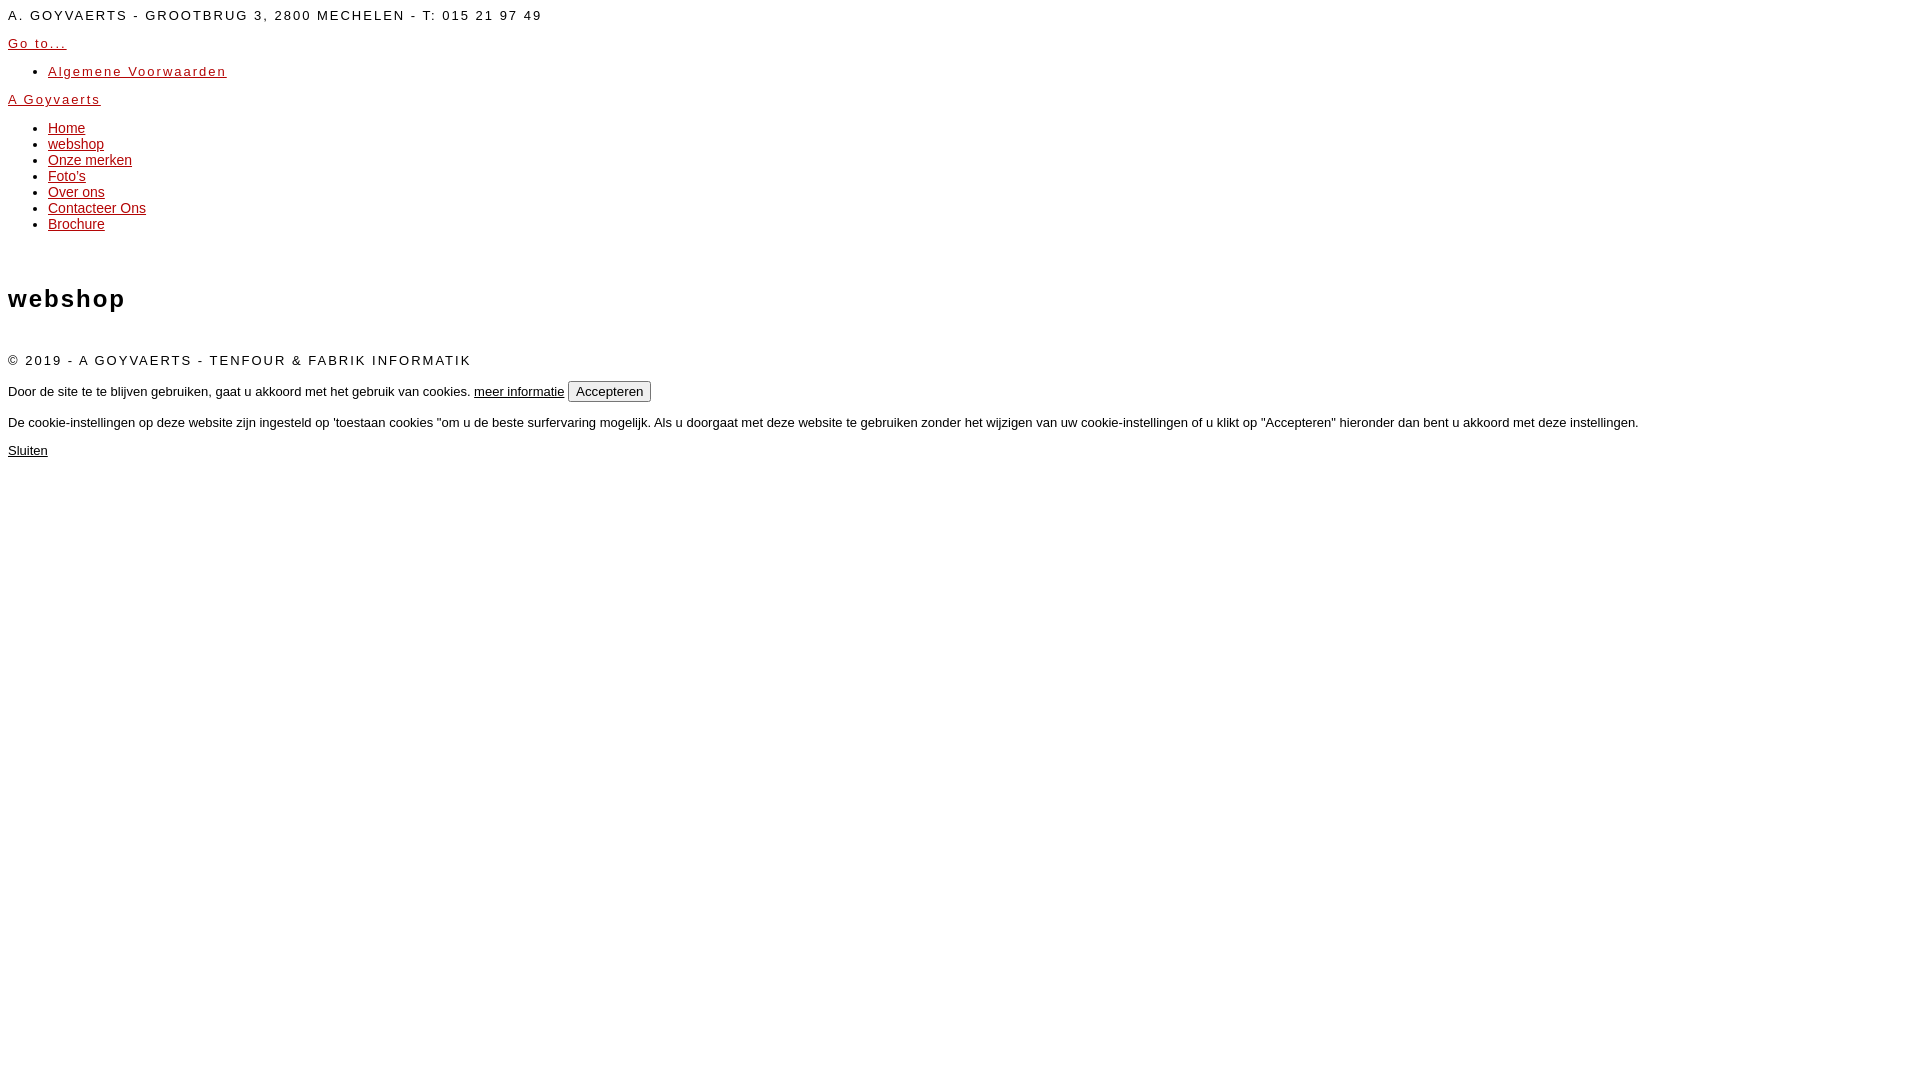  What do you see at coordinates (76, 224) in the screenshot?
I see `Brochure` at bounding box center [76, 224].